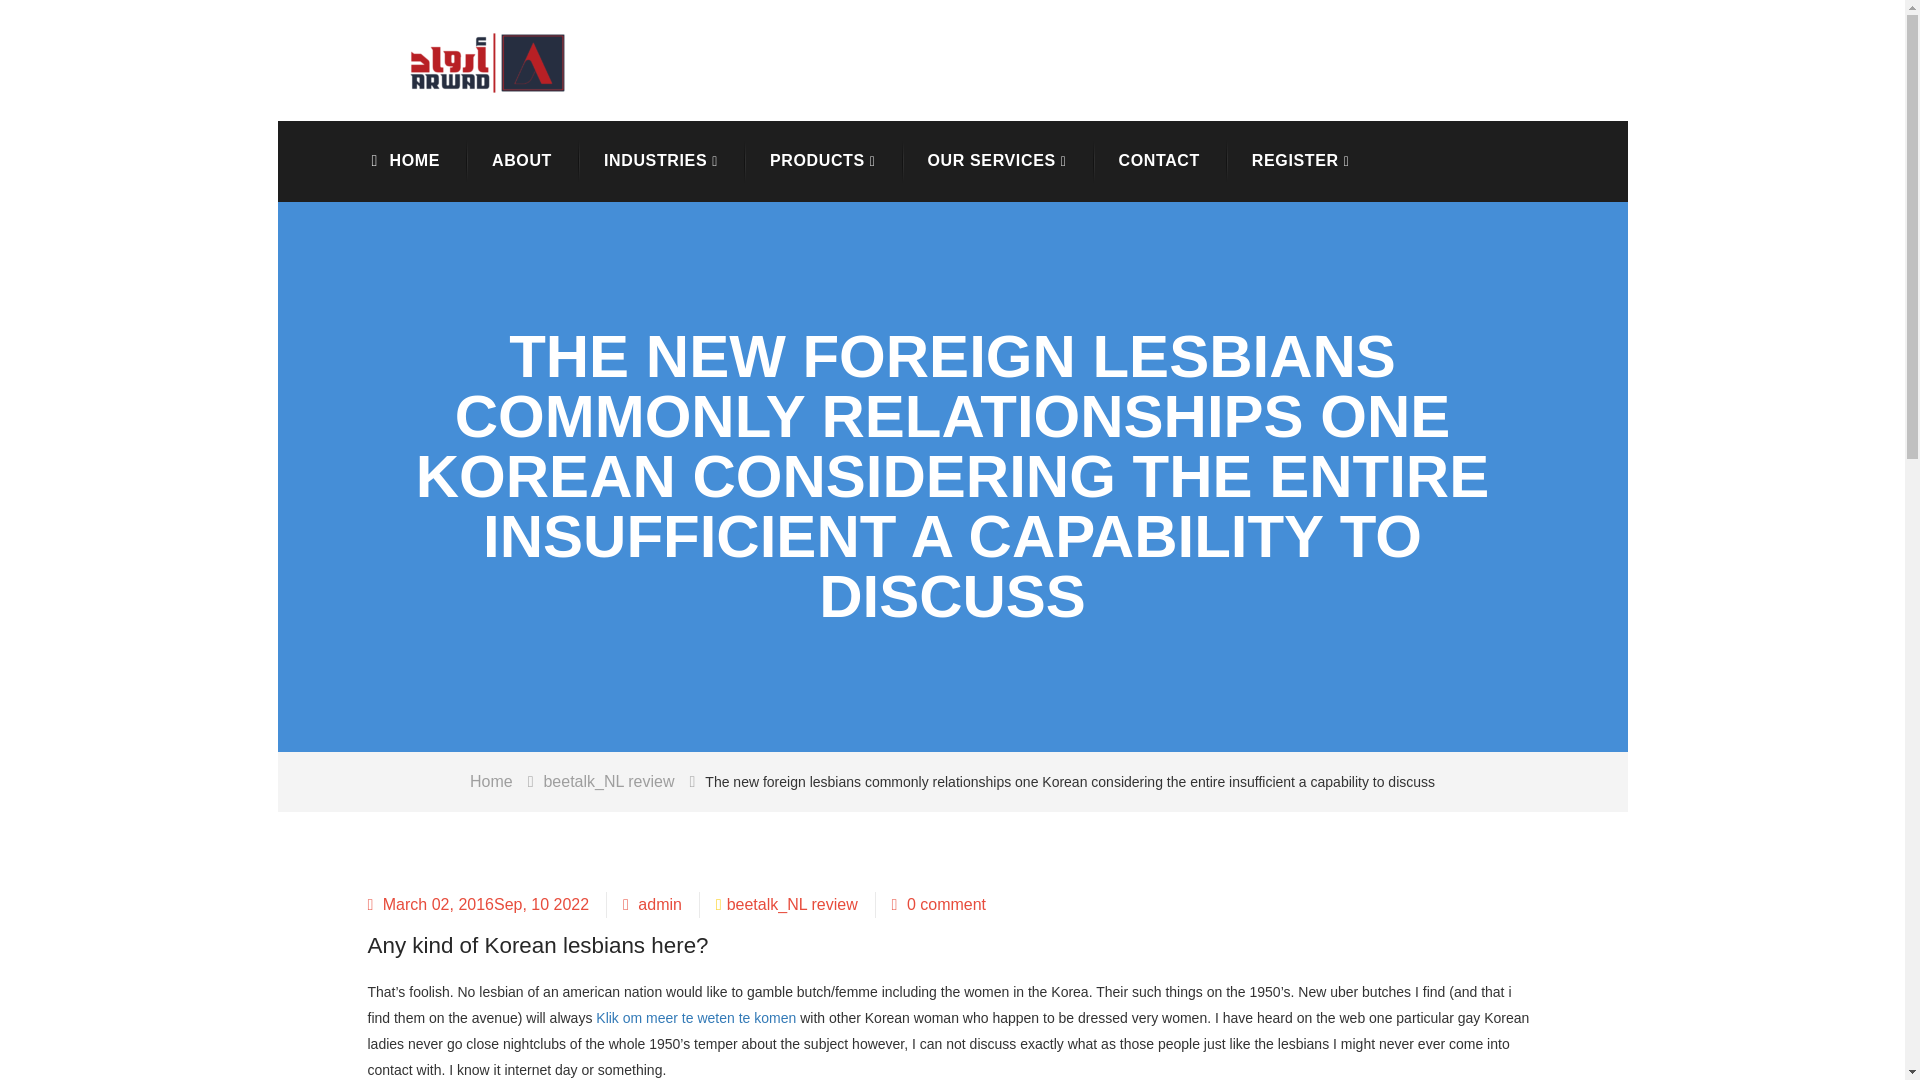 This screenshot has width=1920, height=1080. What do you see at coordinates (823, 161) in the screenshot?
I see `PRODUCTS` at bounding box center [823, 161].